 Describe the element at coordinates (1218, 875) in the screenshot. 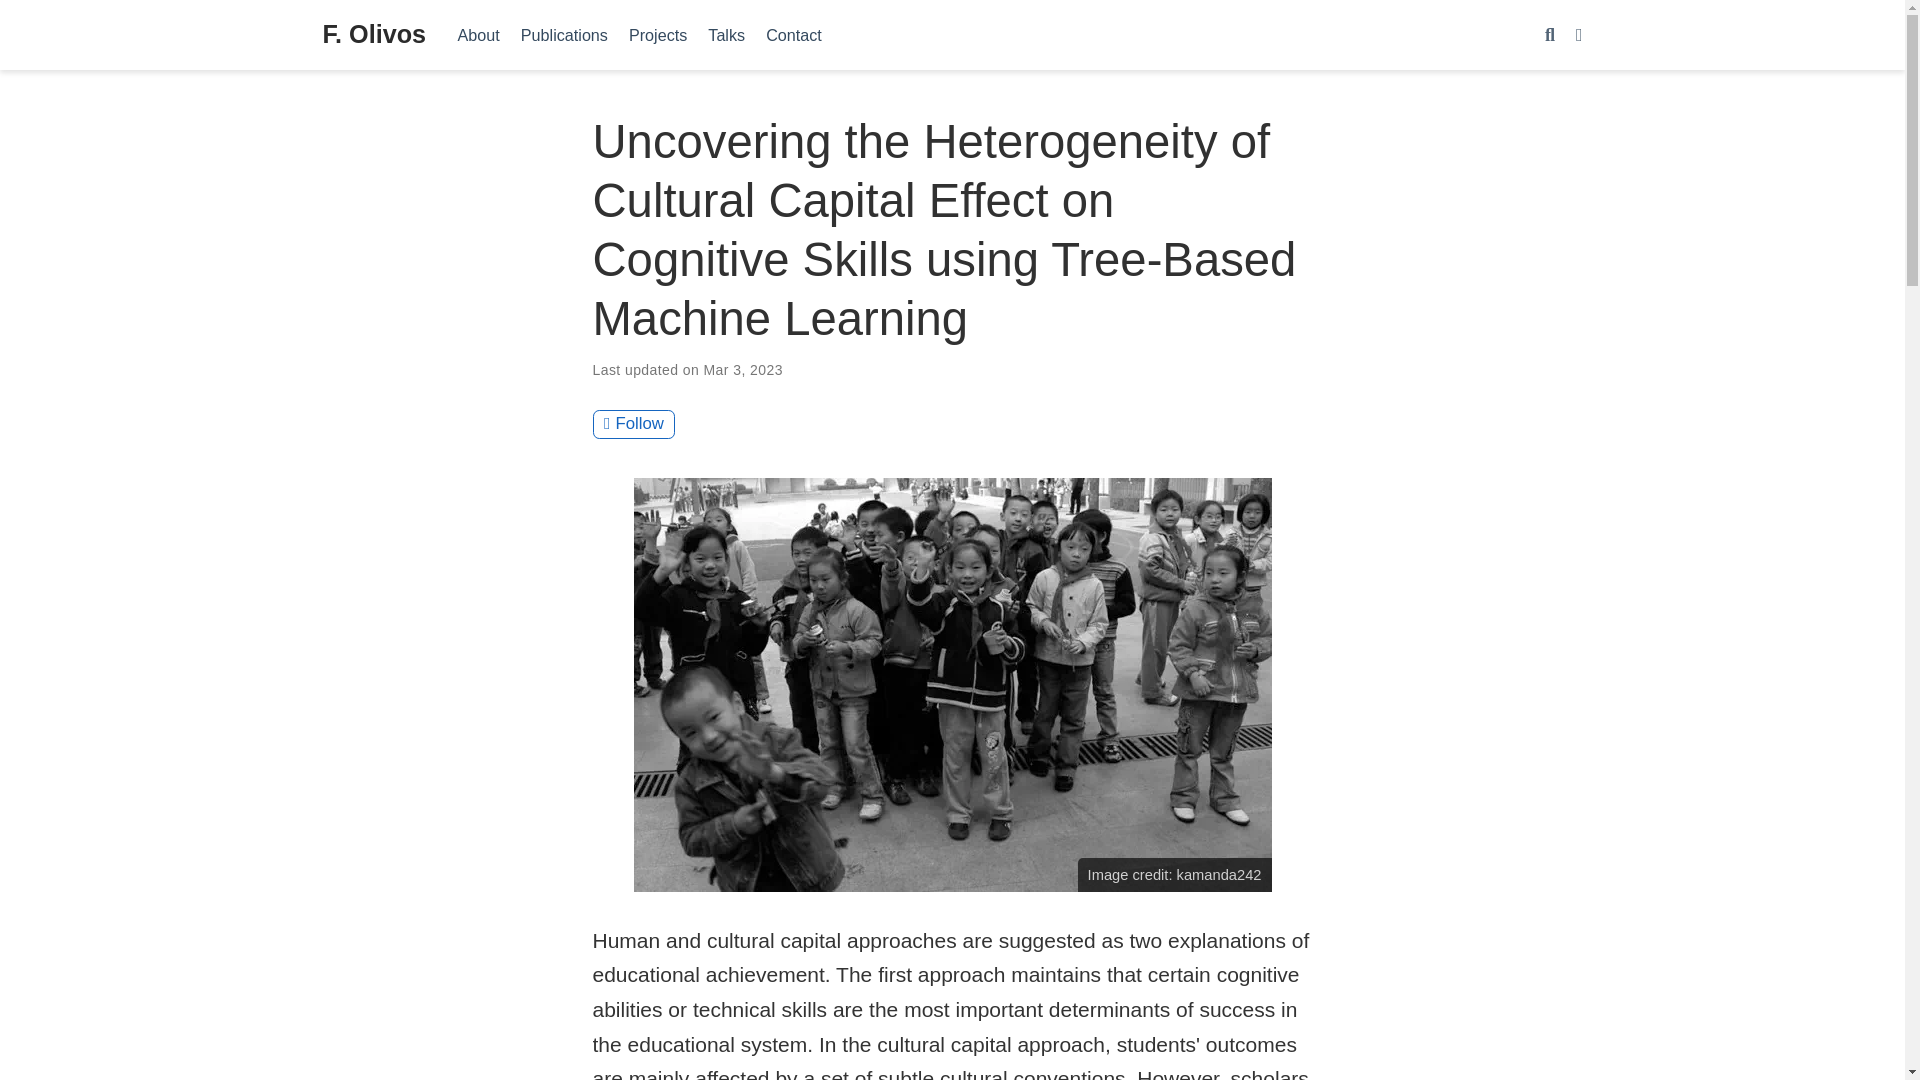

I see `kamanda242` at that location.